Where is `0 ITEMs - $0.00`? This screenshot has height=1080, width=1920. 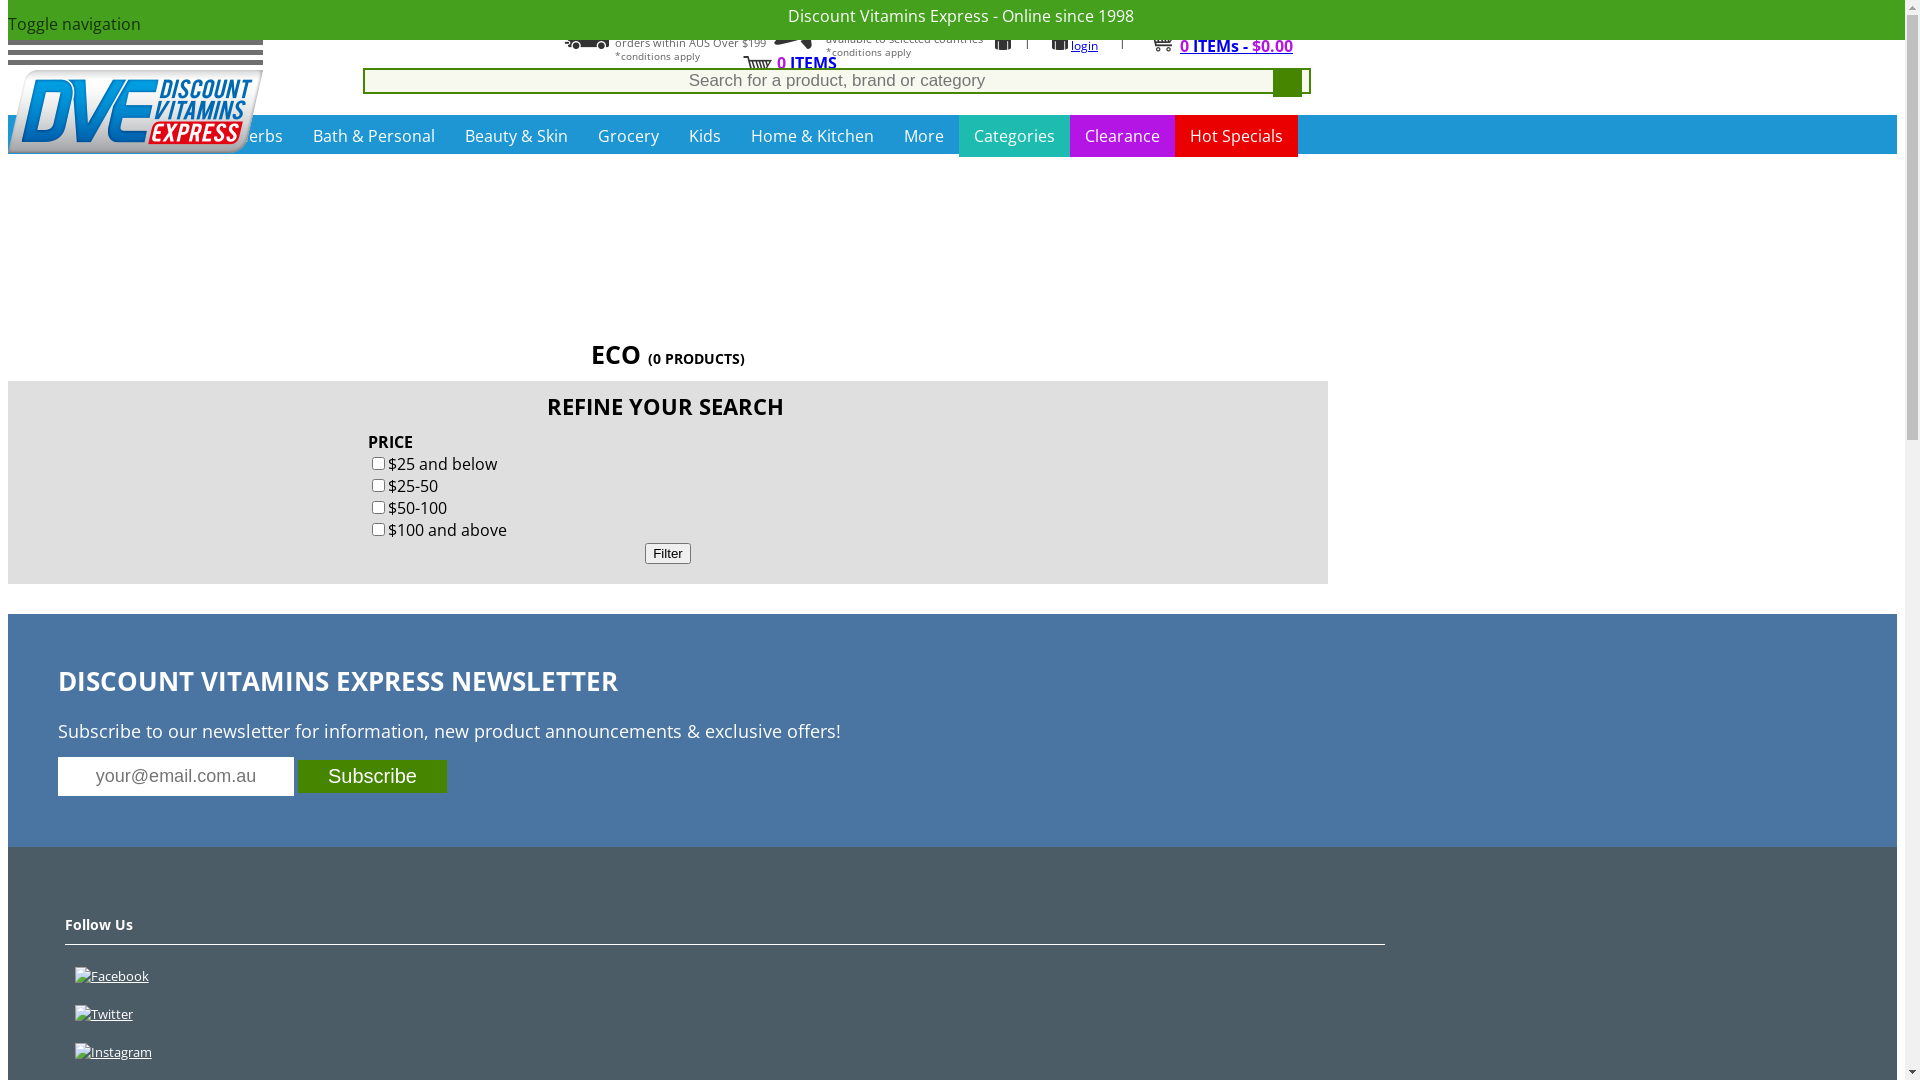
0 ITEMs - $0.00 is located at coordinates (1236, 46).